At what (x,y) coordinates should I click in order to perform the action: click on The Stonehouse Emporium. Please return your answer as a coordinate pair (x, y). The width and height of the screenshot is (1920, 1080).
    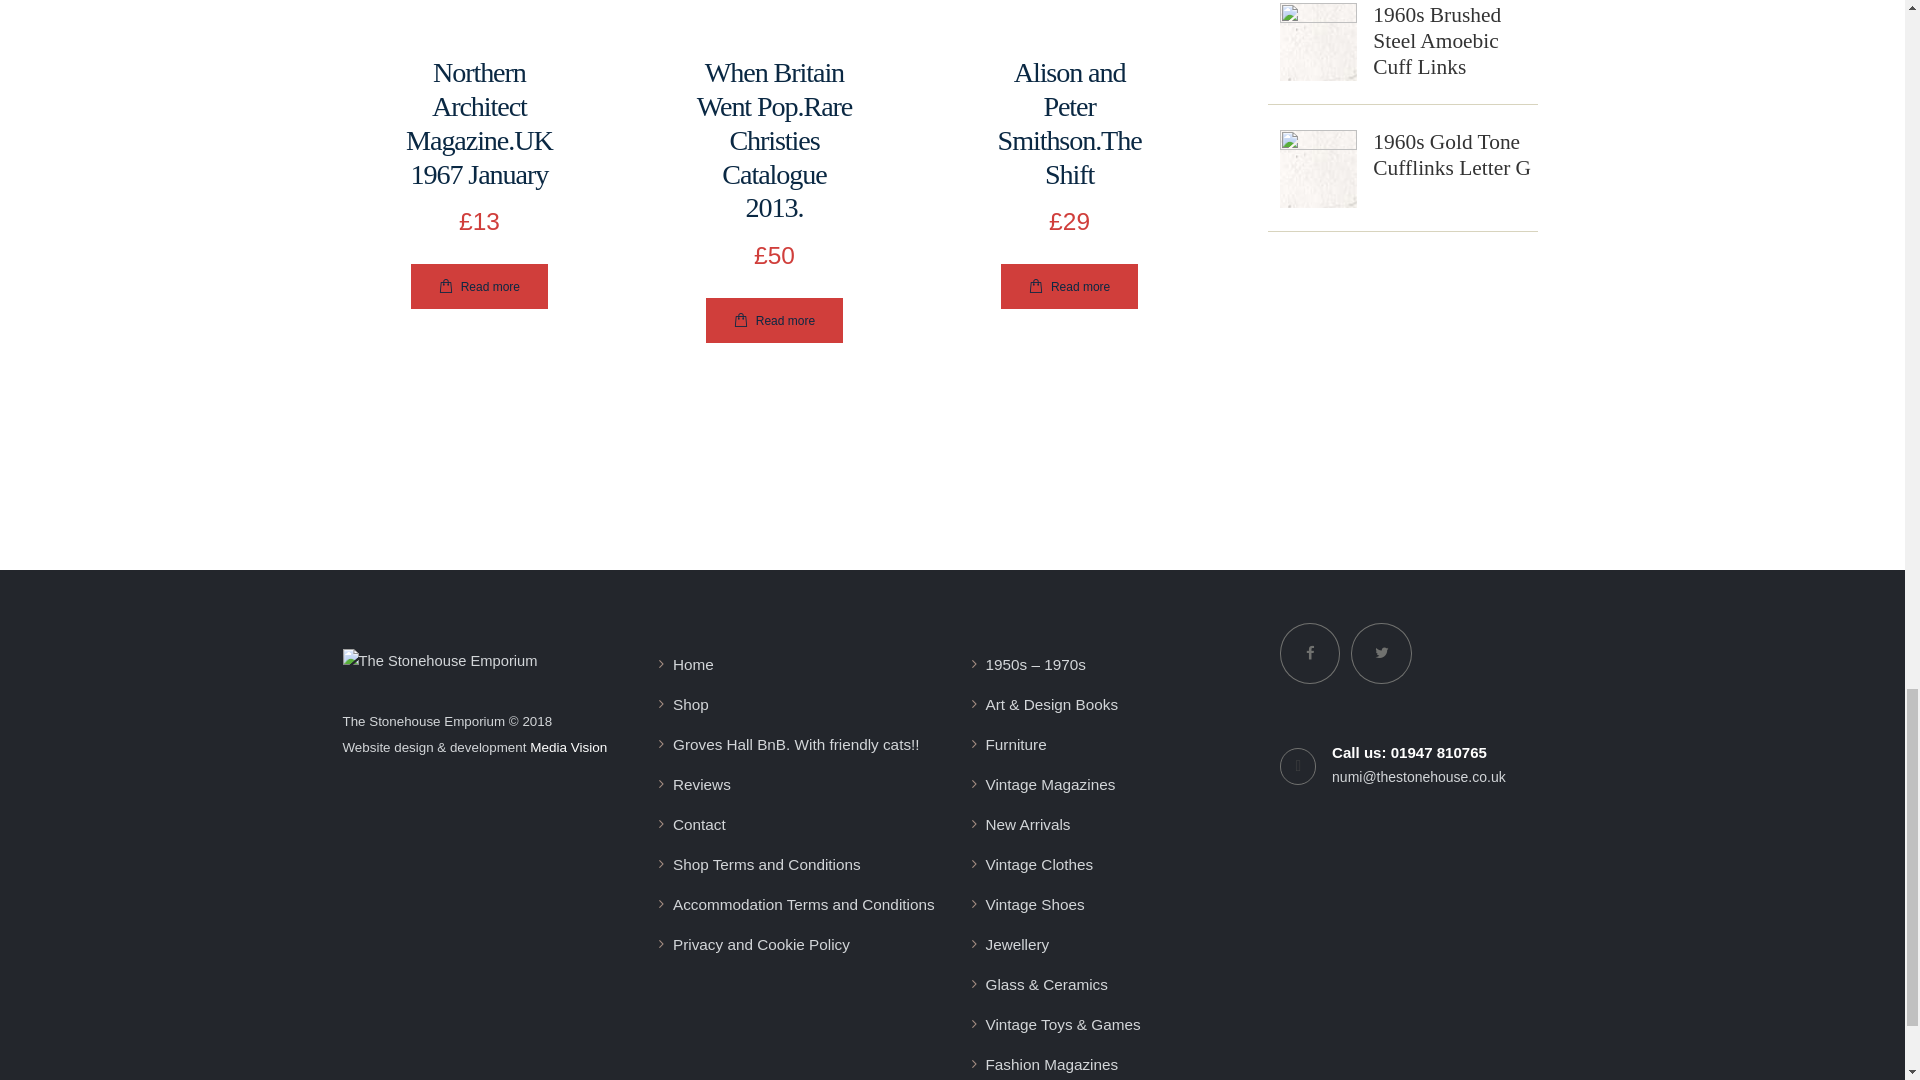
    Looking at the image, I should click on (439, 661).